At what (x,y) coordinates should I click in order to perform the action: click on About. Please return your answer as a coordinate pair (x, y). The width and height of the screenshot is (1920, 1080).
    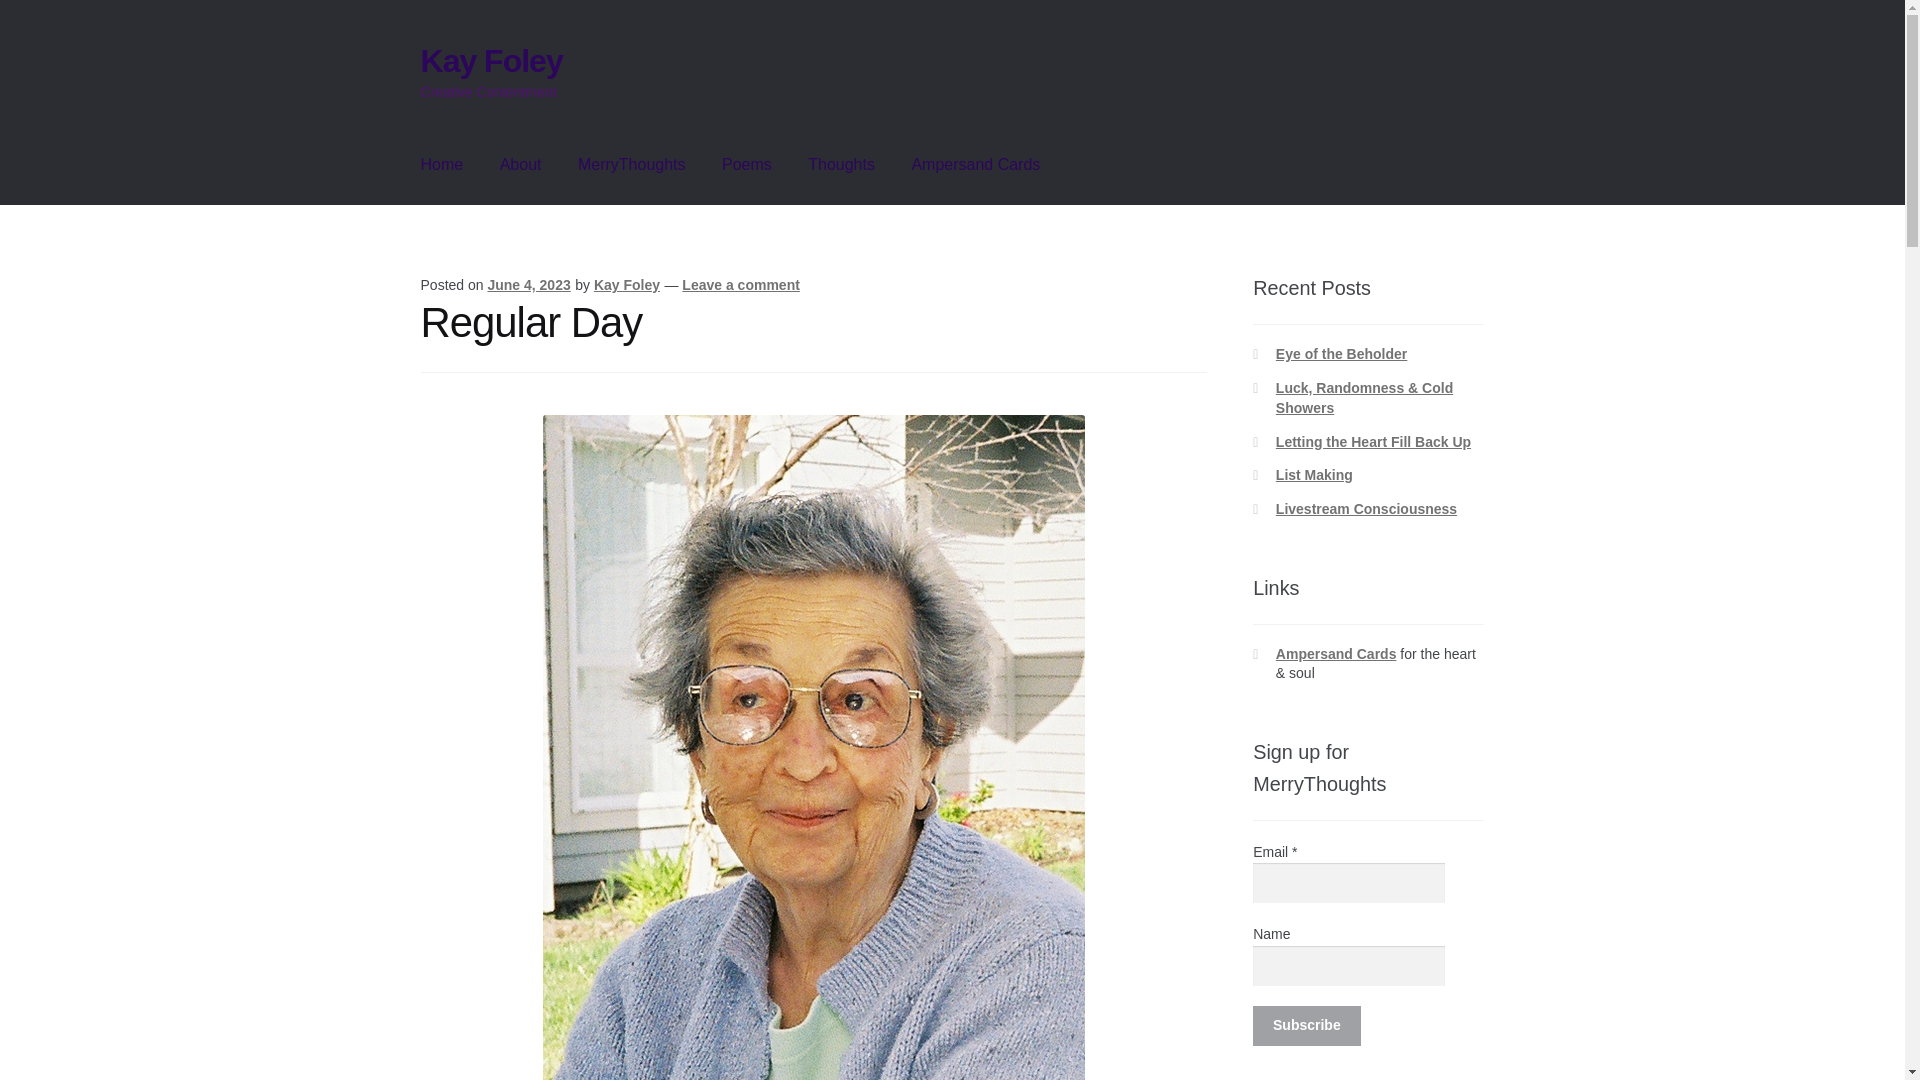
    Looking at the image, I should click on (520, 165).